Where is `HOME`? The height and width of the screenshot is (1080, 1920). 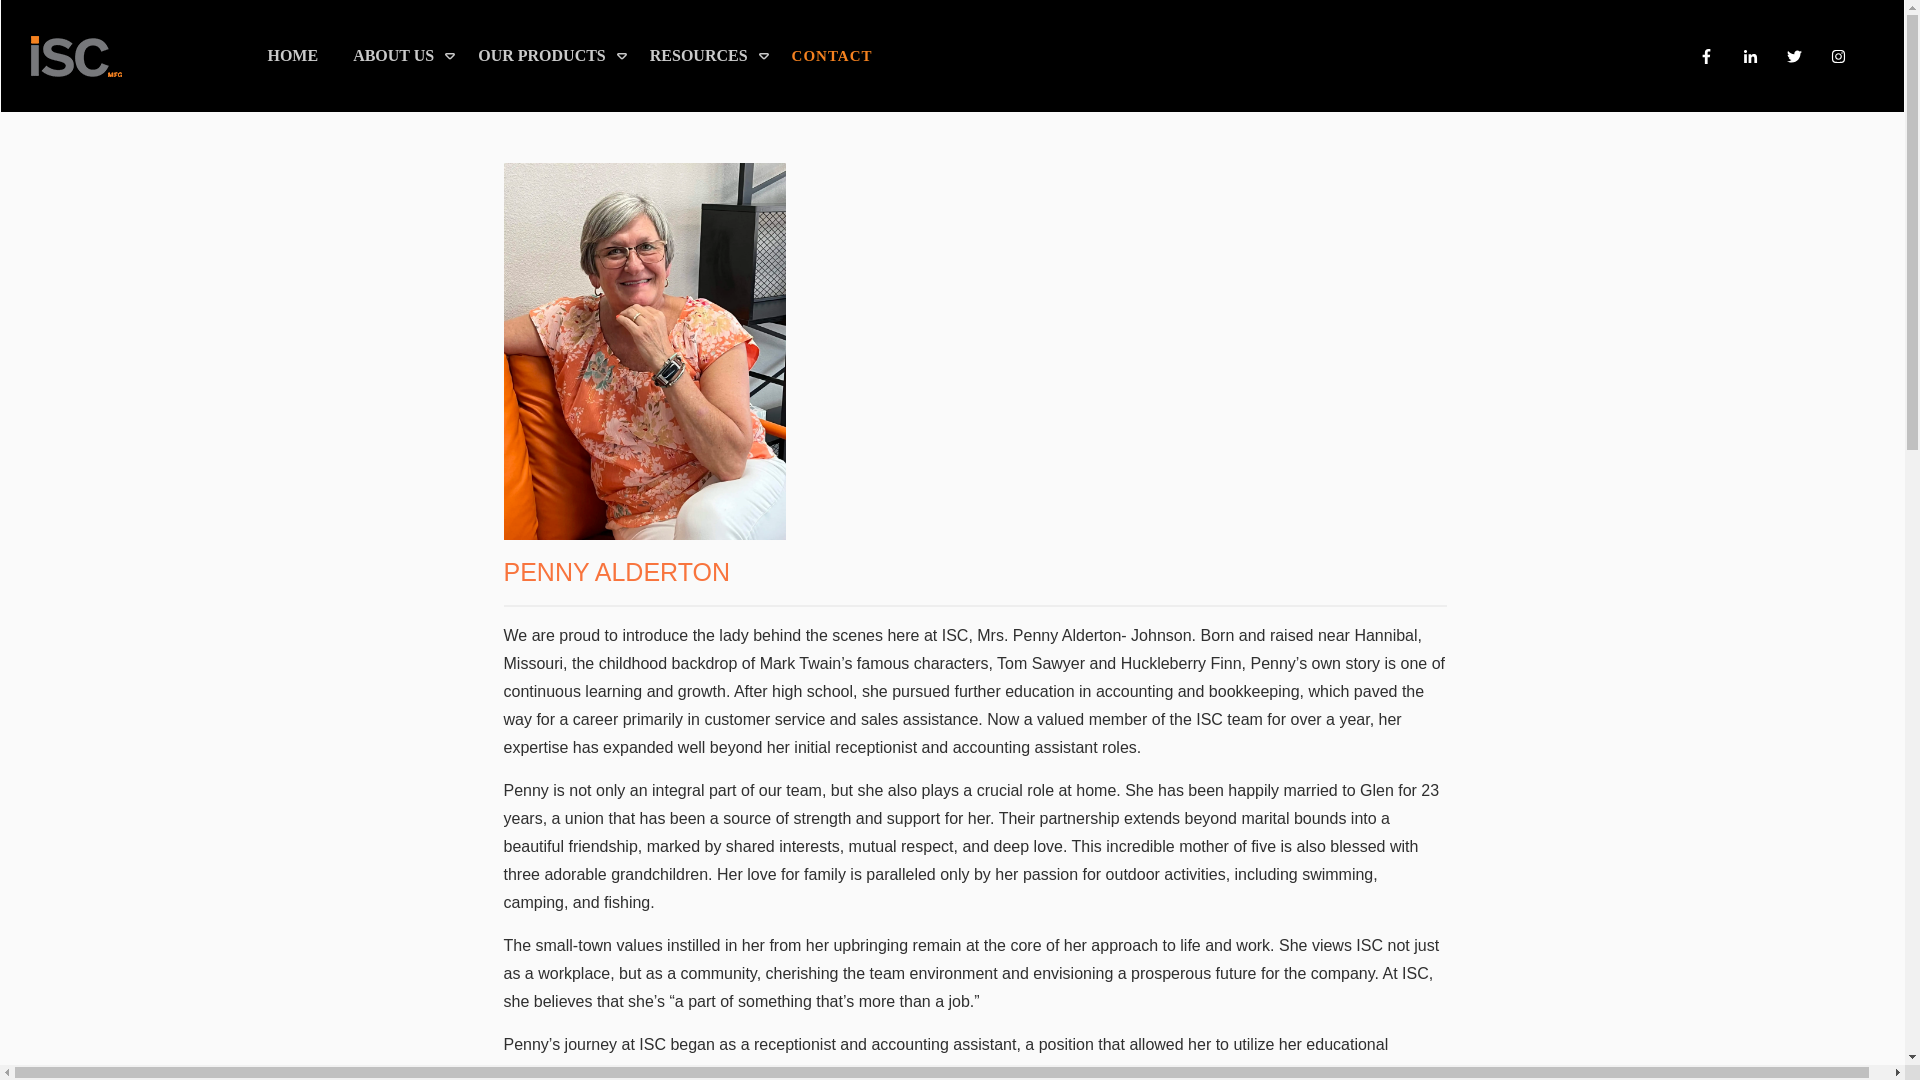
HOME is located at coordinates (292, 56).